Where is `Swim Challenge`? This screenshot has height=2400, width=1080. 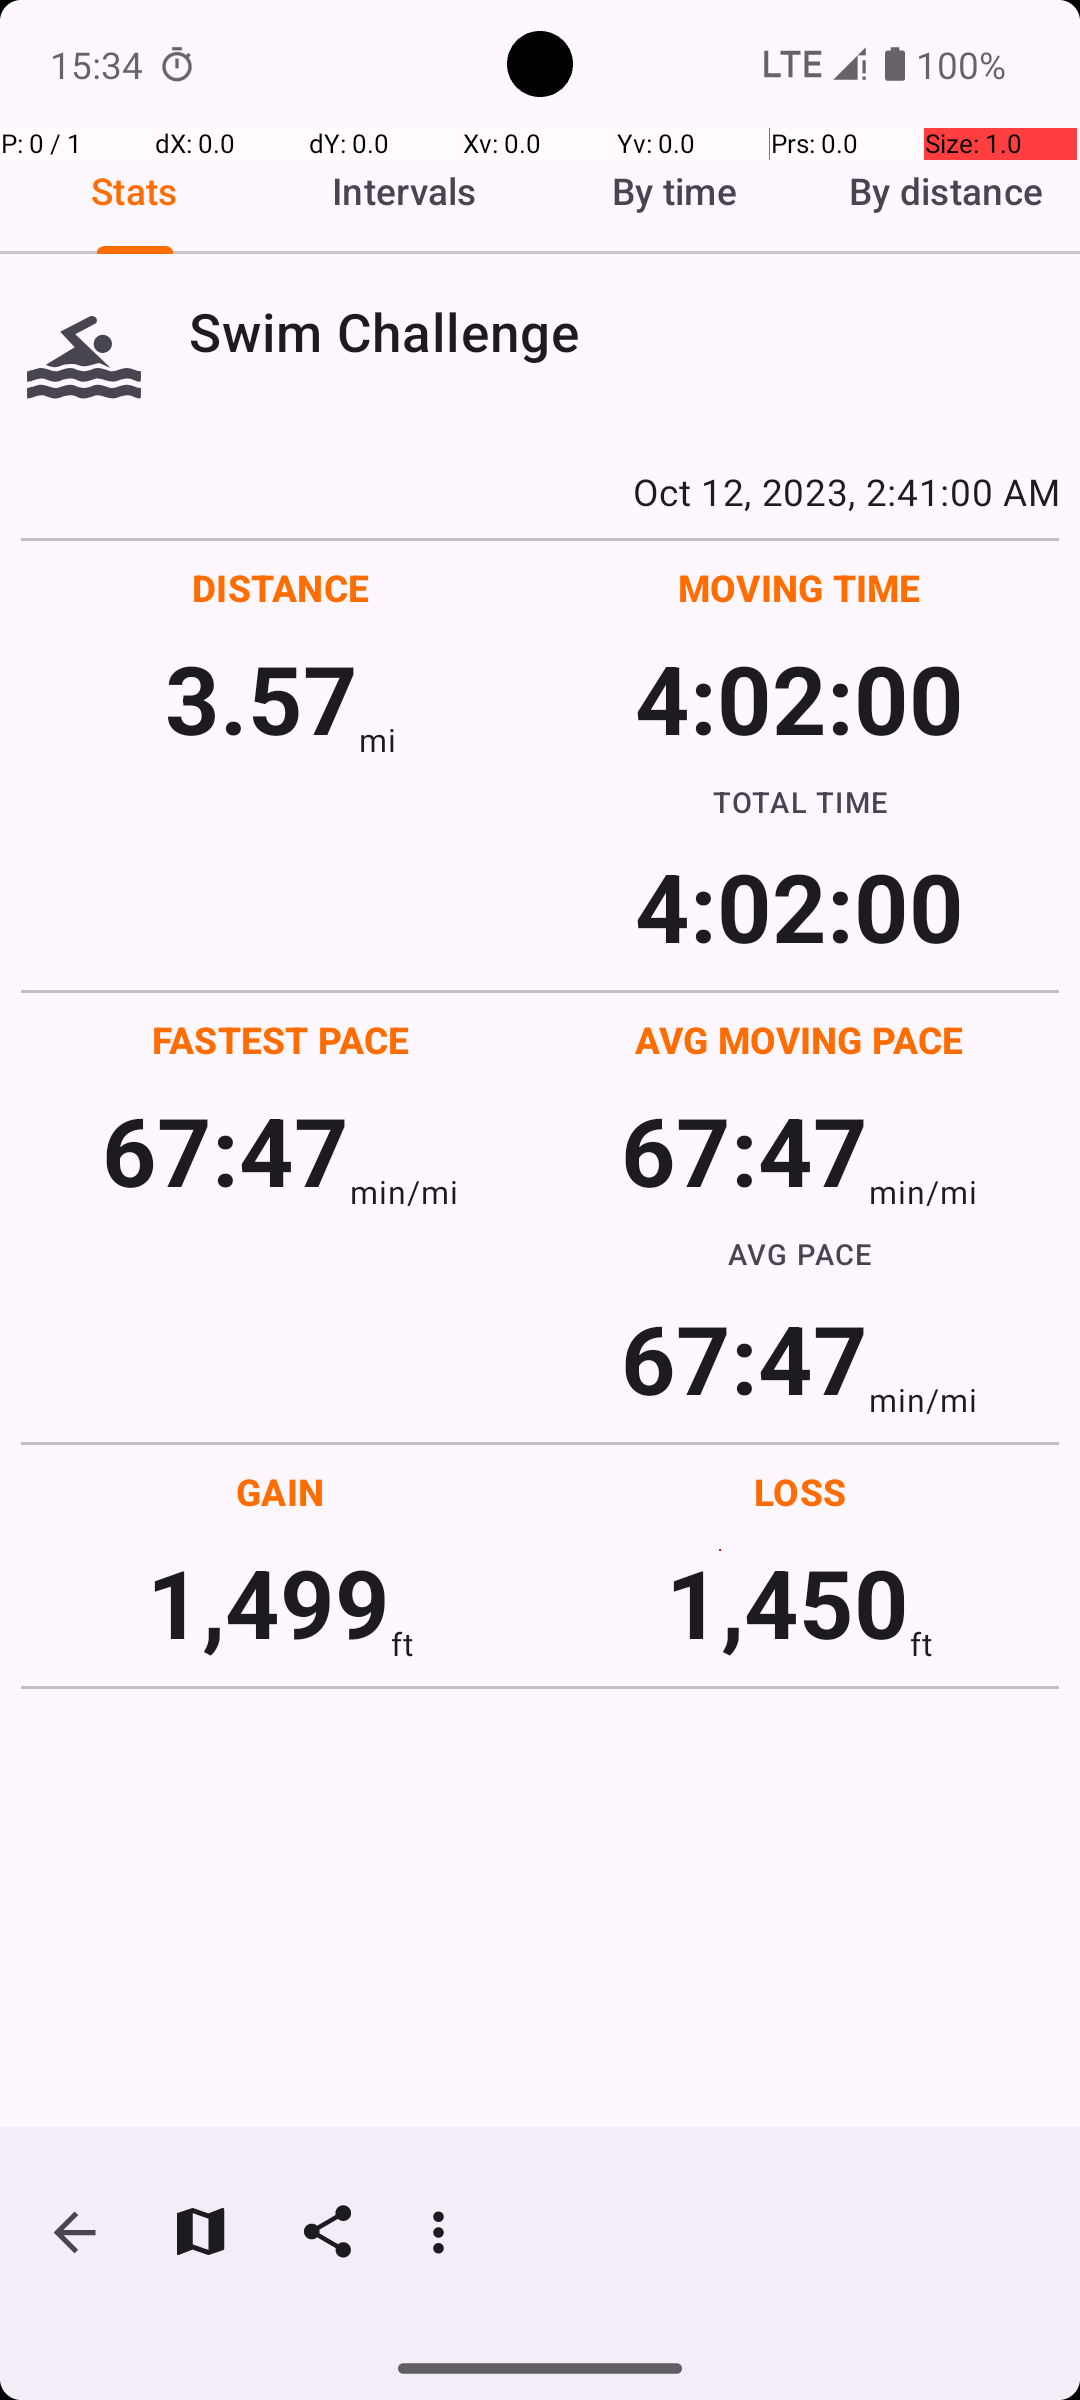
Swim Challenge is located at coordinates (624, 332).